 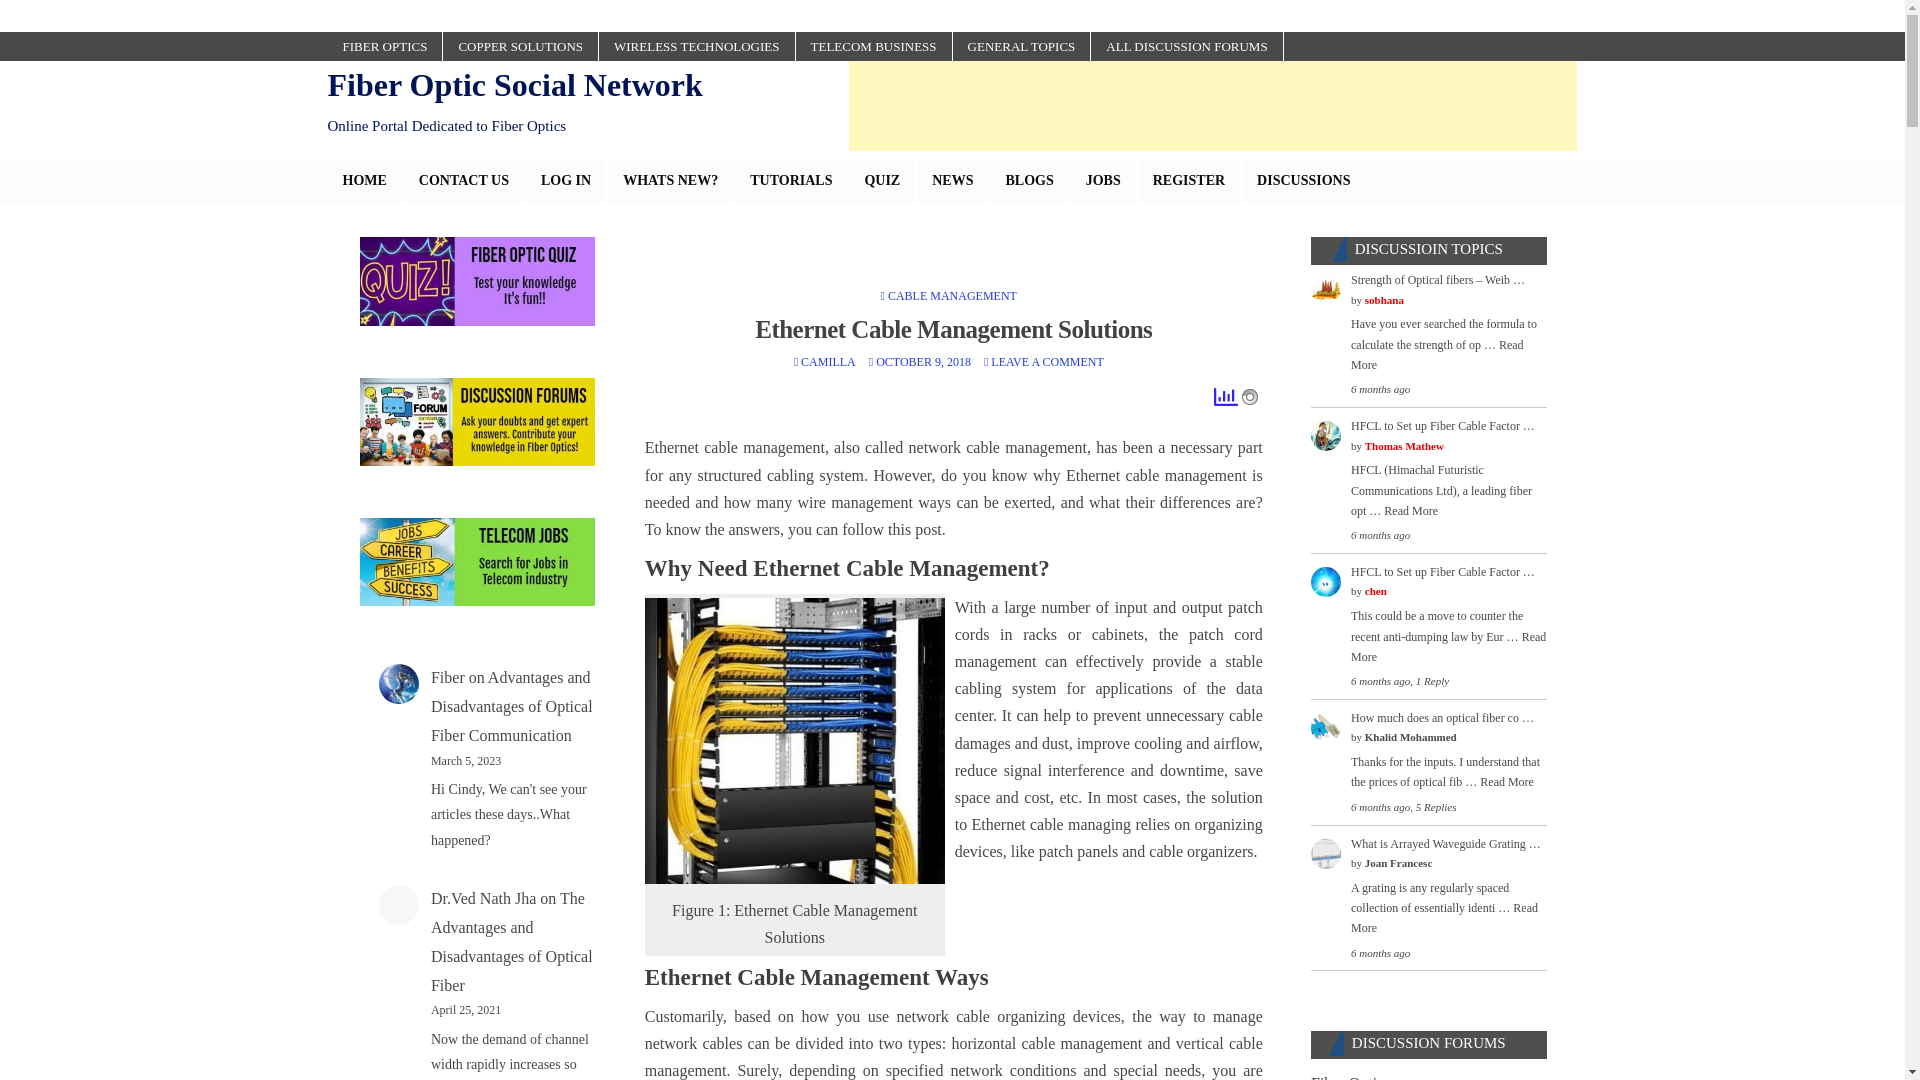 What do you see at coordinates (1250, 396) in the screenshot?
I see `Ethernet Cable Management Solutions 1` at bounding box center [1250, 396].